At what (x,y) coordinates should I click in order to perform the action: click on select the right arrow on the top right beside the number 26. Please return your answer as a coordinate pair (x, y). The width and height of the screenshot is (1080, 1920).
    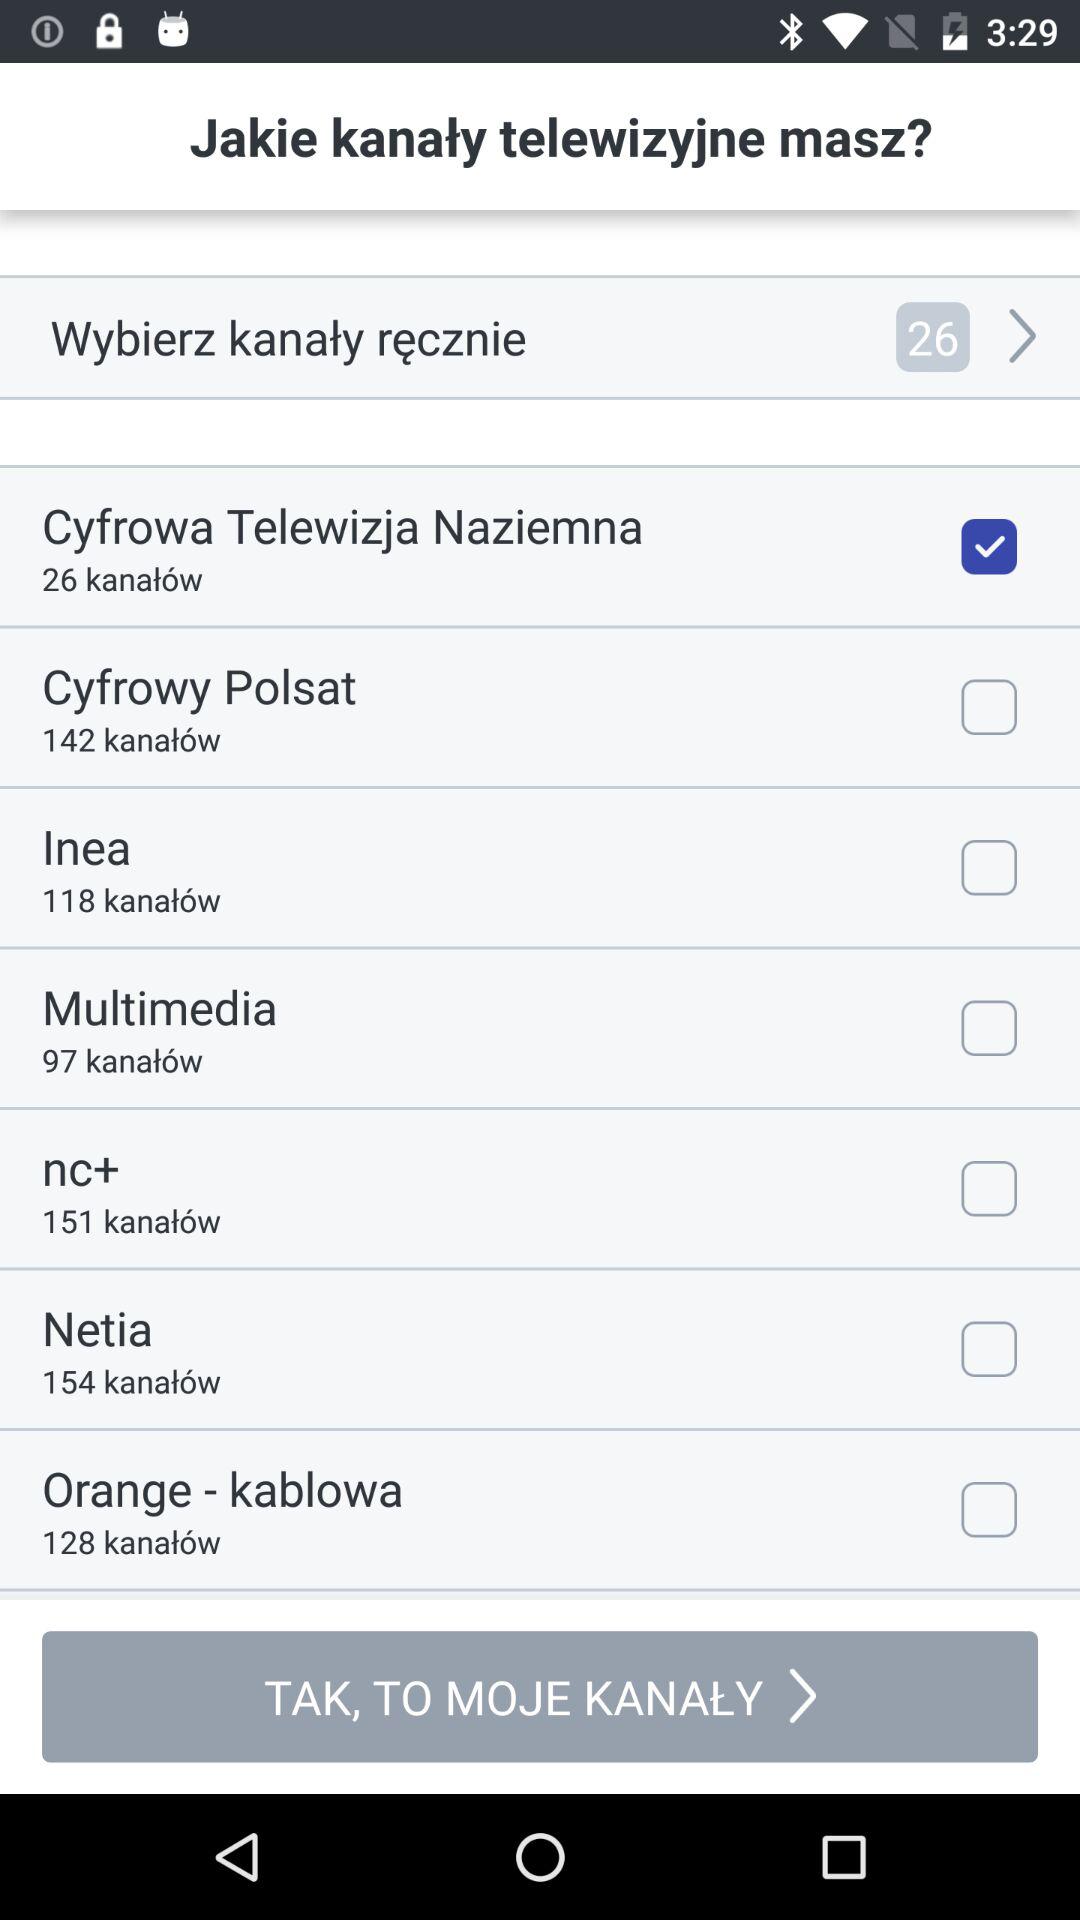
    Looking at the image, I should click on (1024, 338).